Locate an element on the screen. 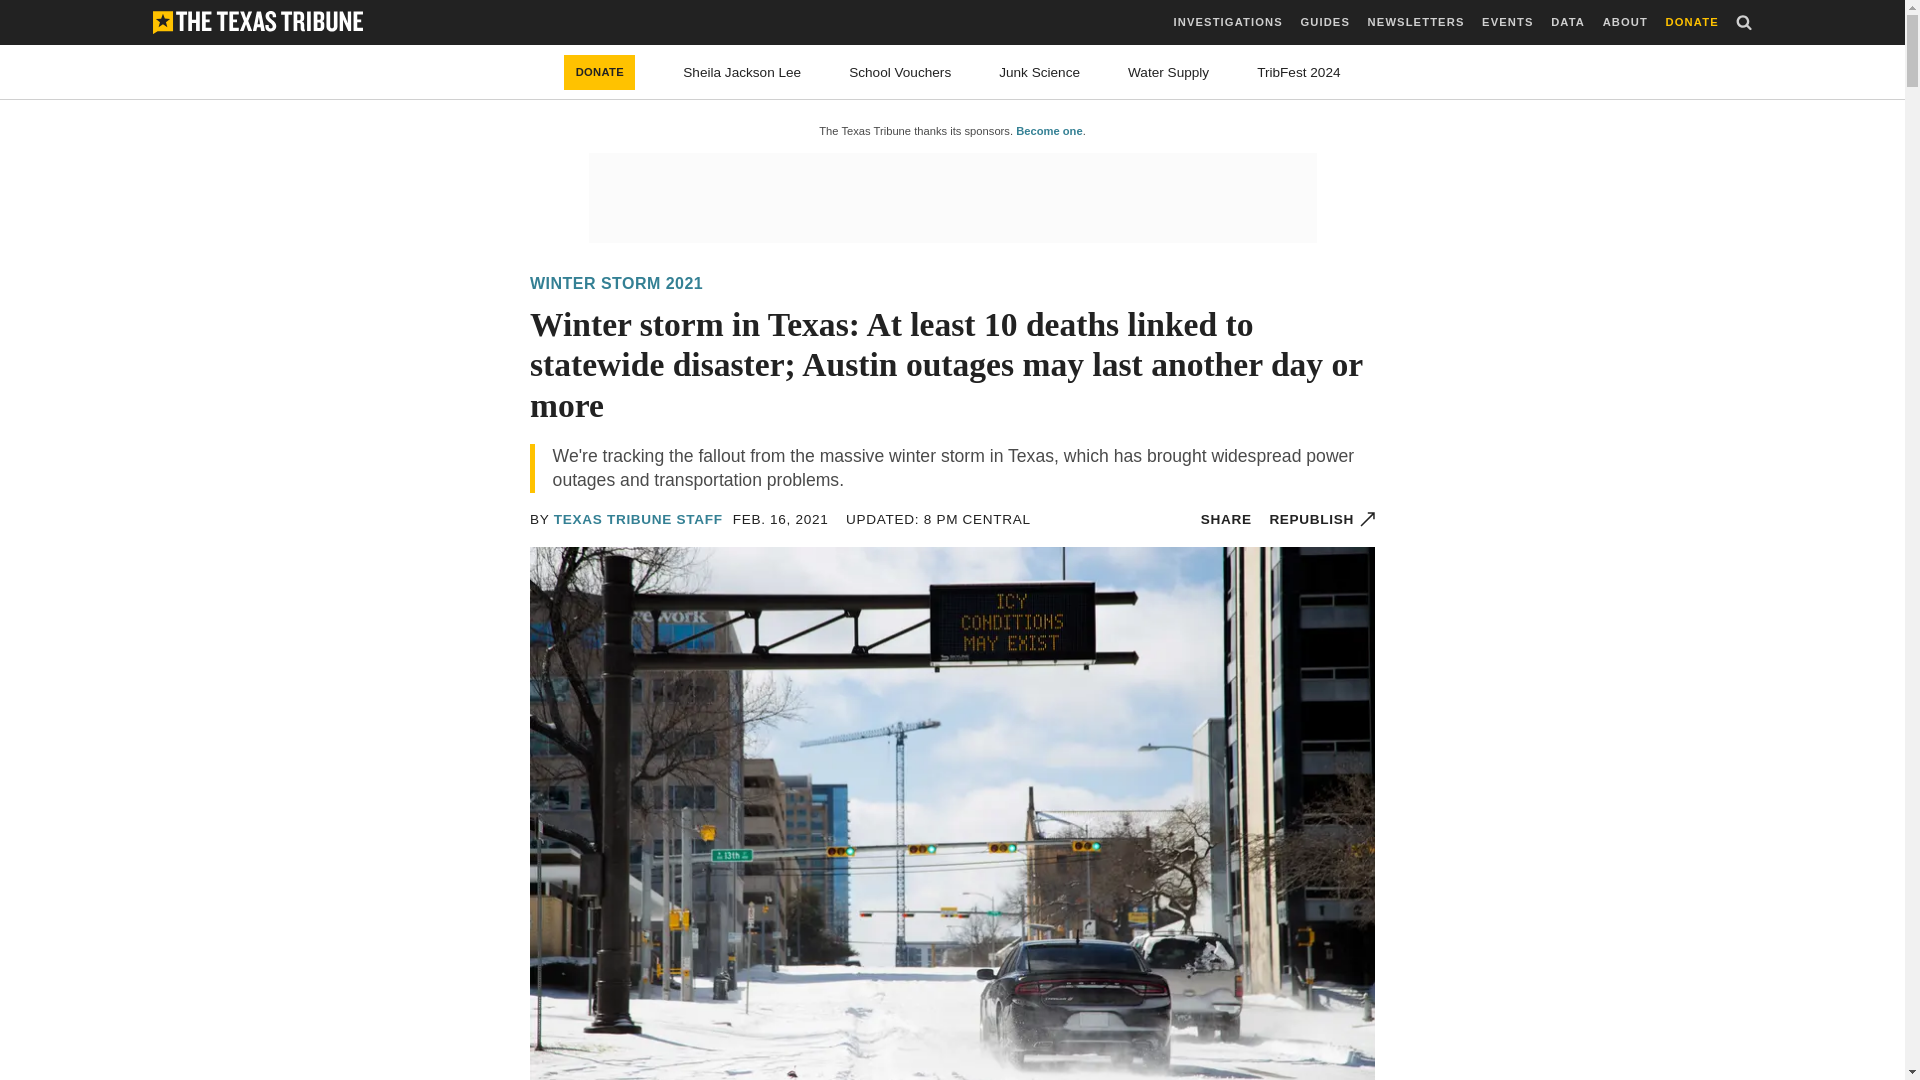  ABOUT is located at coordinates (1625, 22).